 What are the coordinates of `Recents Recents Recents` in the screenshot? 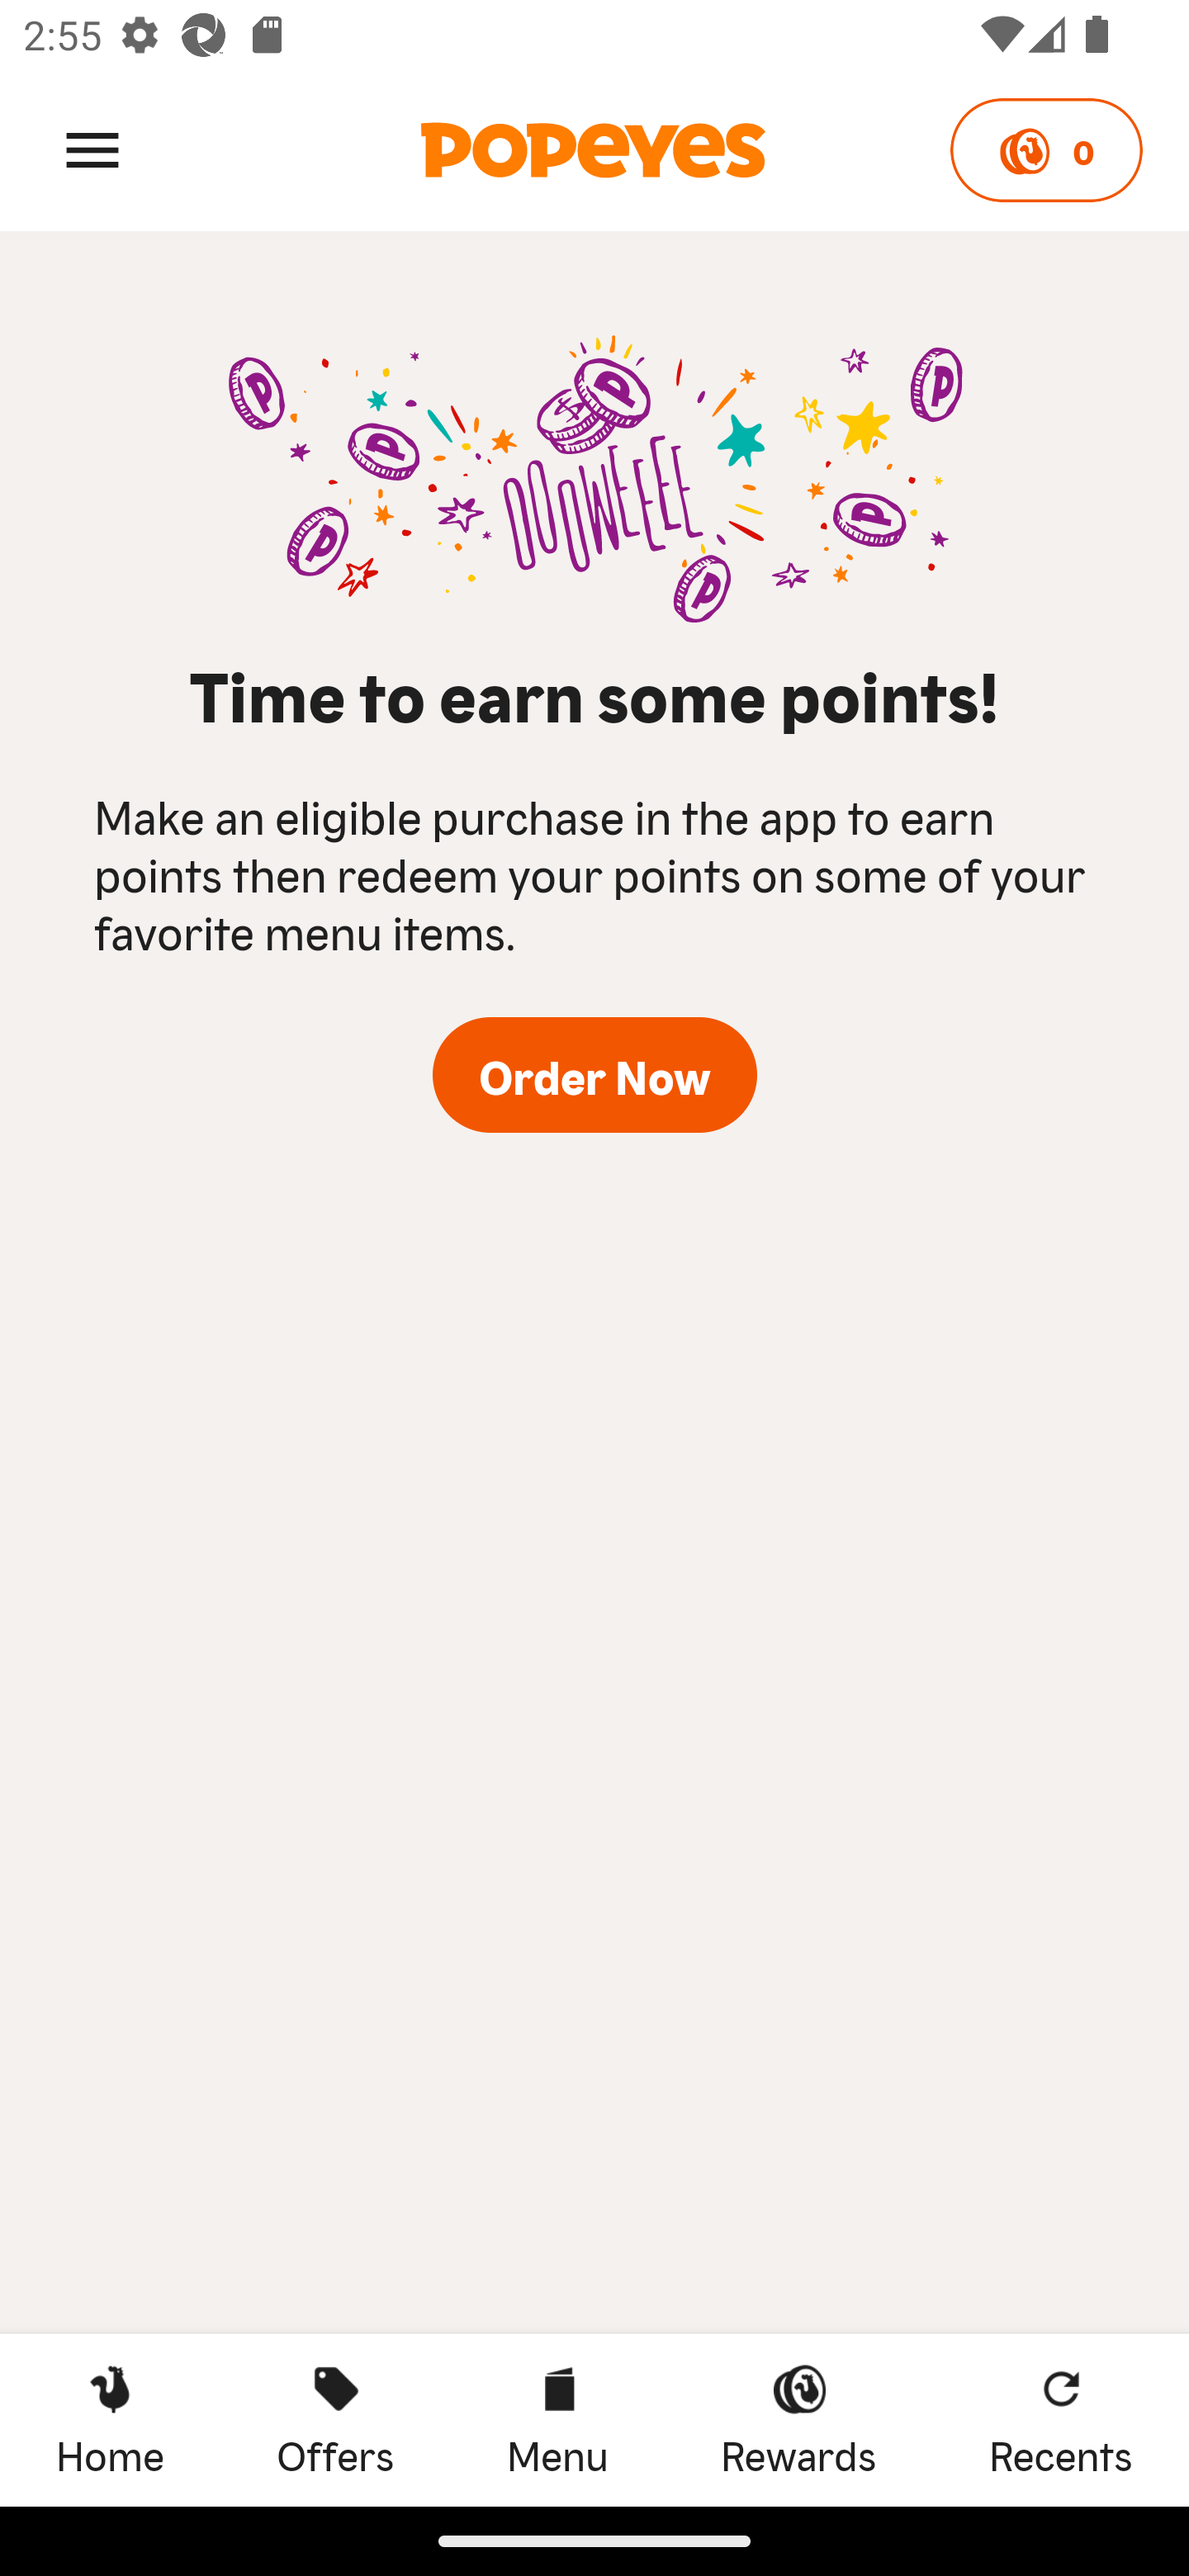 It's located at (1061, 2419).